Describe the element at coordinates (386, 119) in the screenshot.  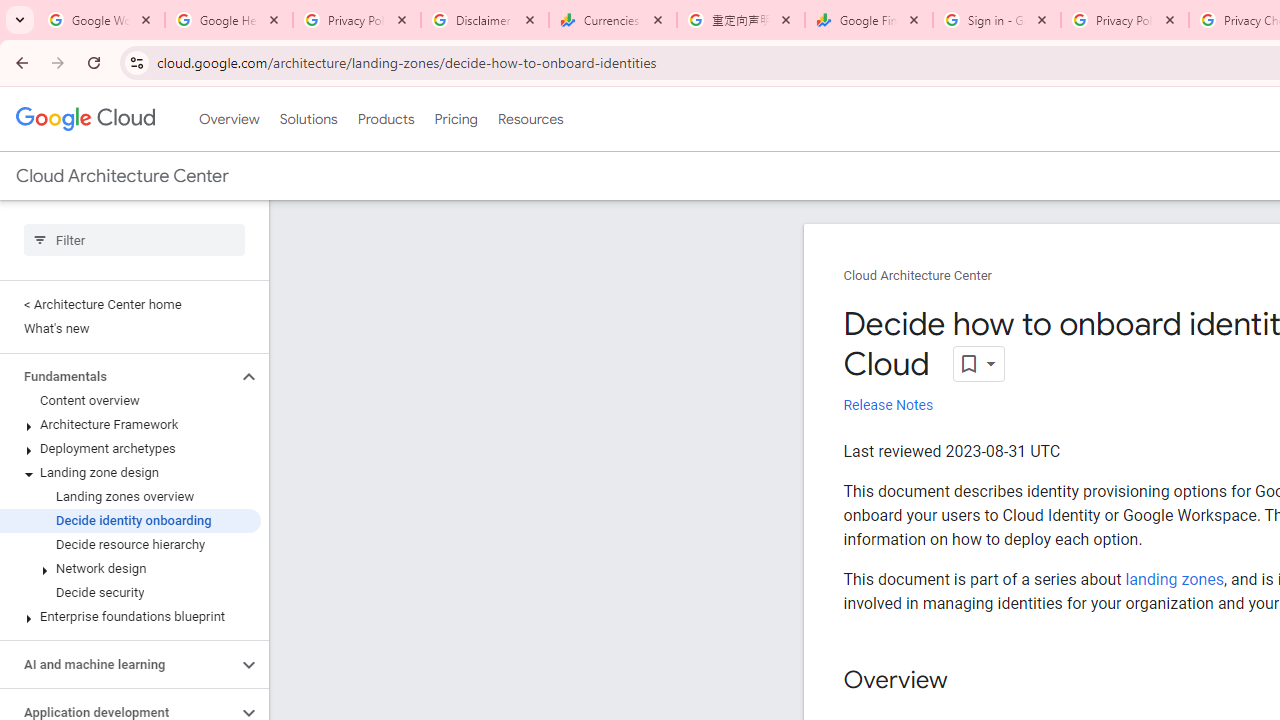
I see `Products` at that location.